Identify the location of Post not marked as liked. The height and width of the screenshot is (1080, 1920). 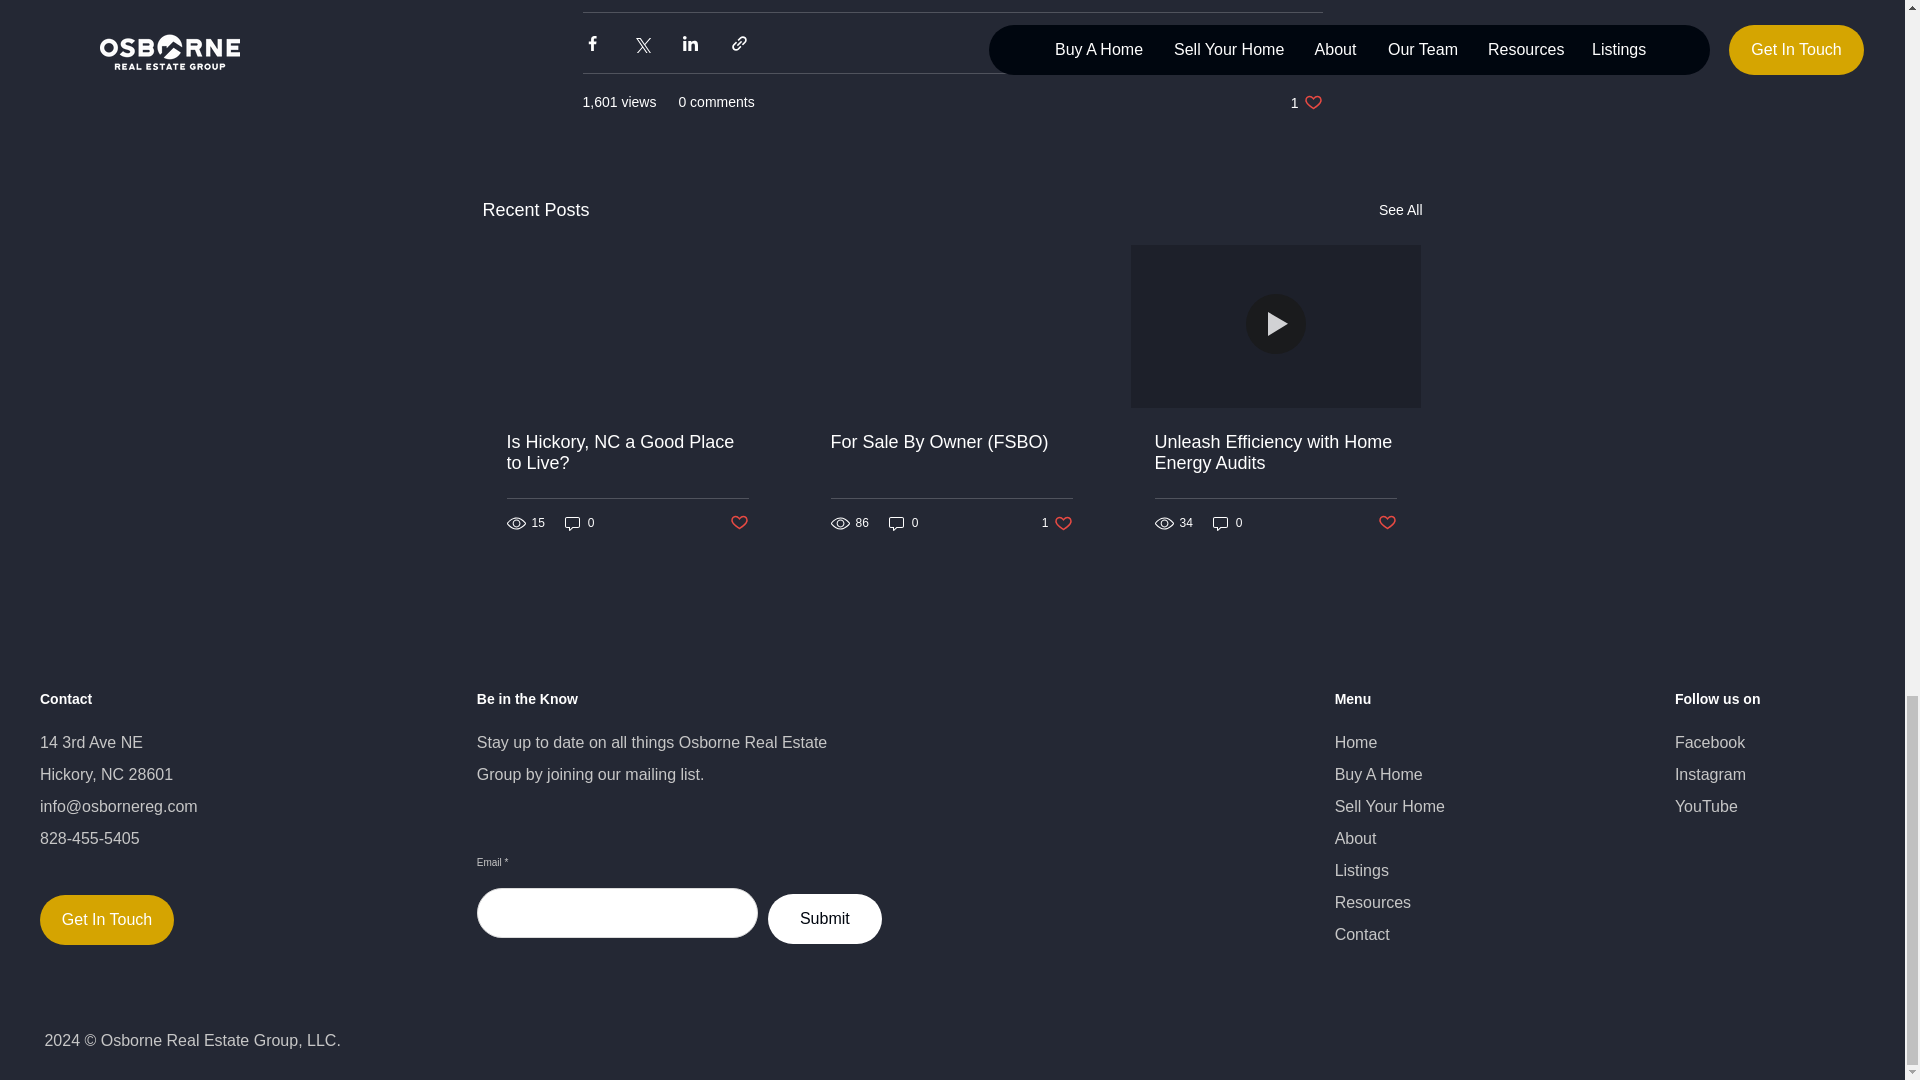
(1388, 523).